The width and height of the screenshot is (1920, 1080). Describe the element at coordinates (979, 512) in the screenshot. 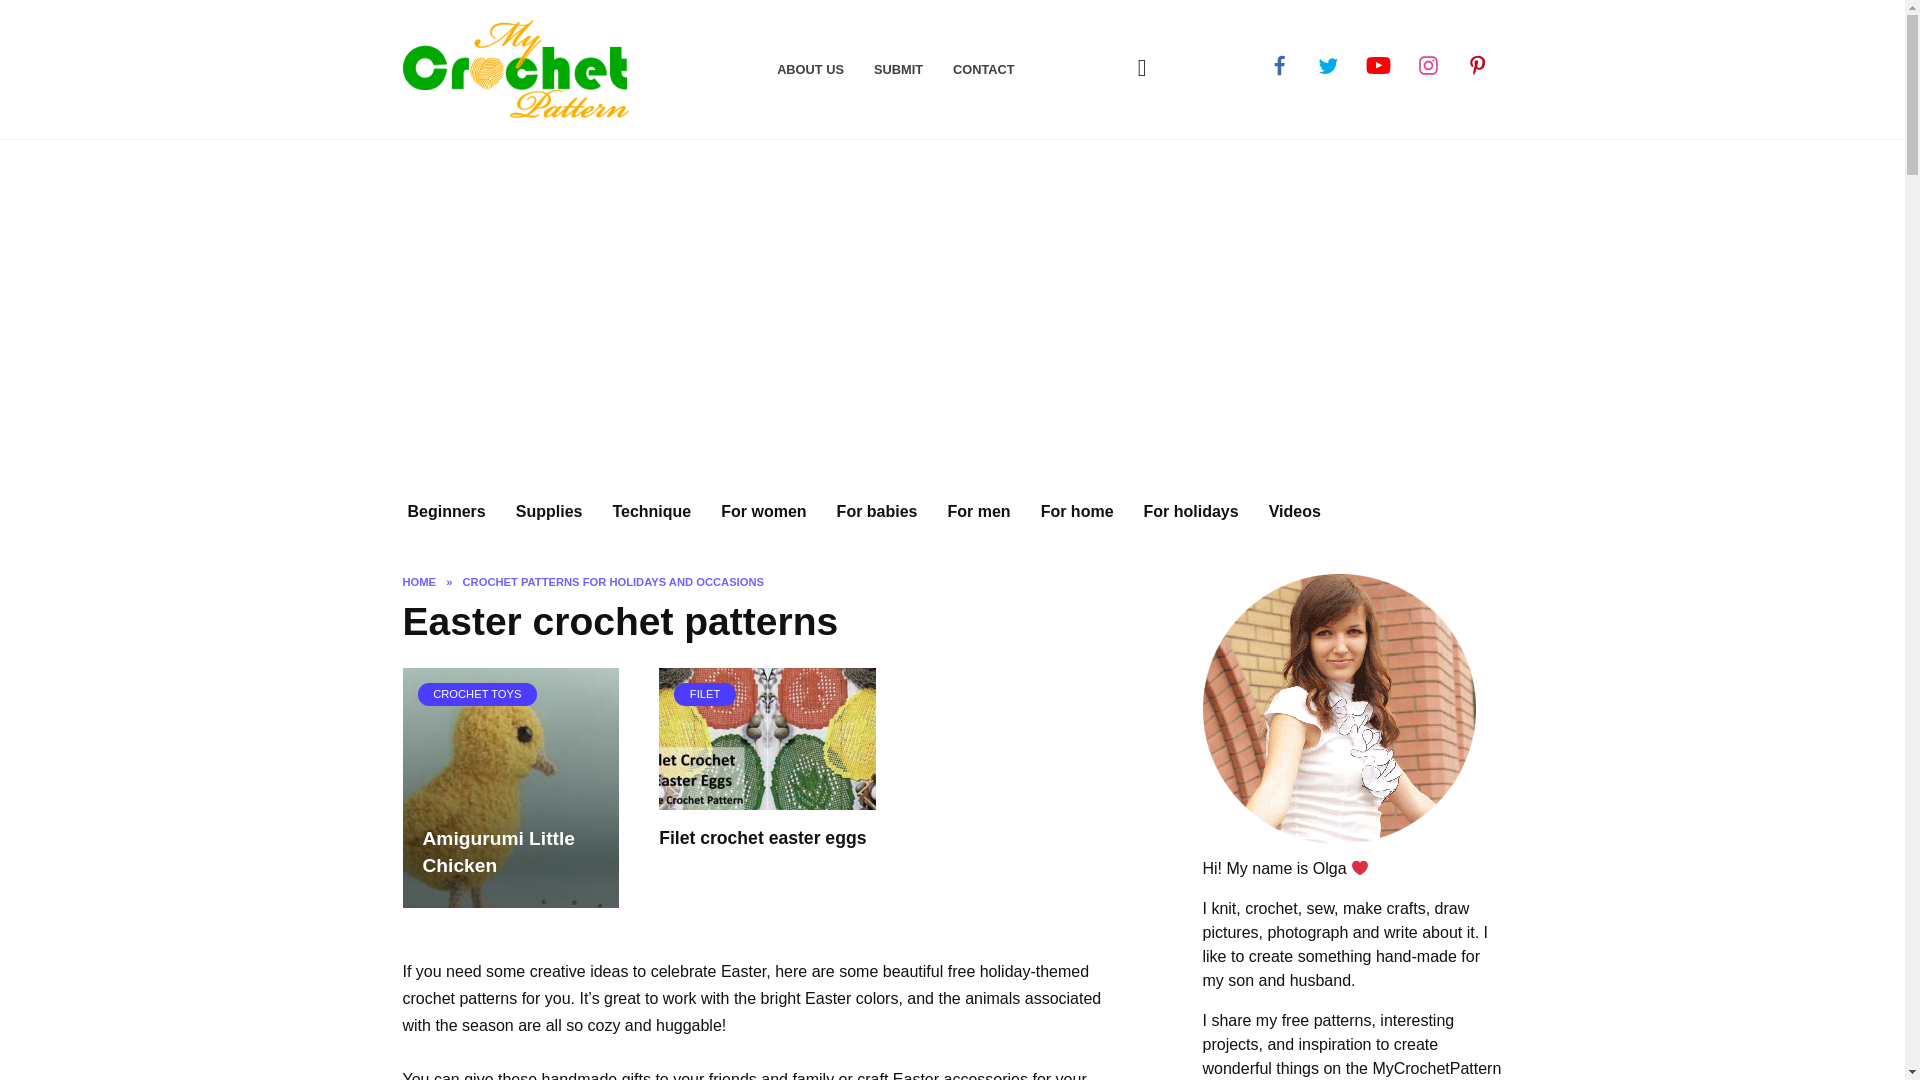

I see `For men` at that location.